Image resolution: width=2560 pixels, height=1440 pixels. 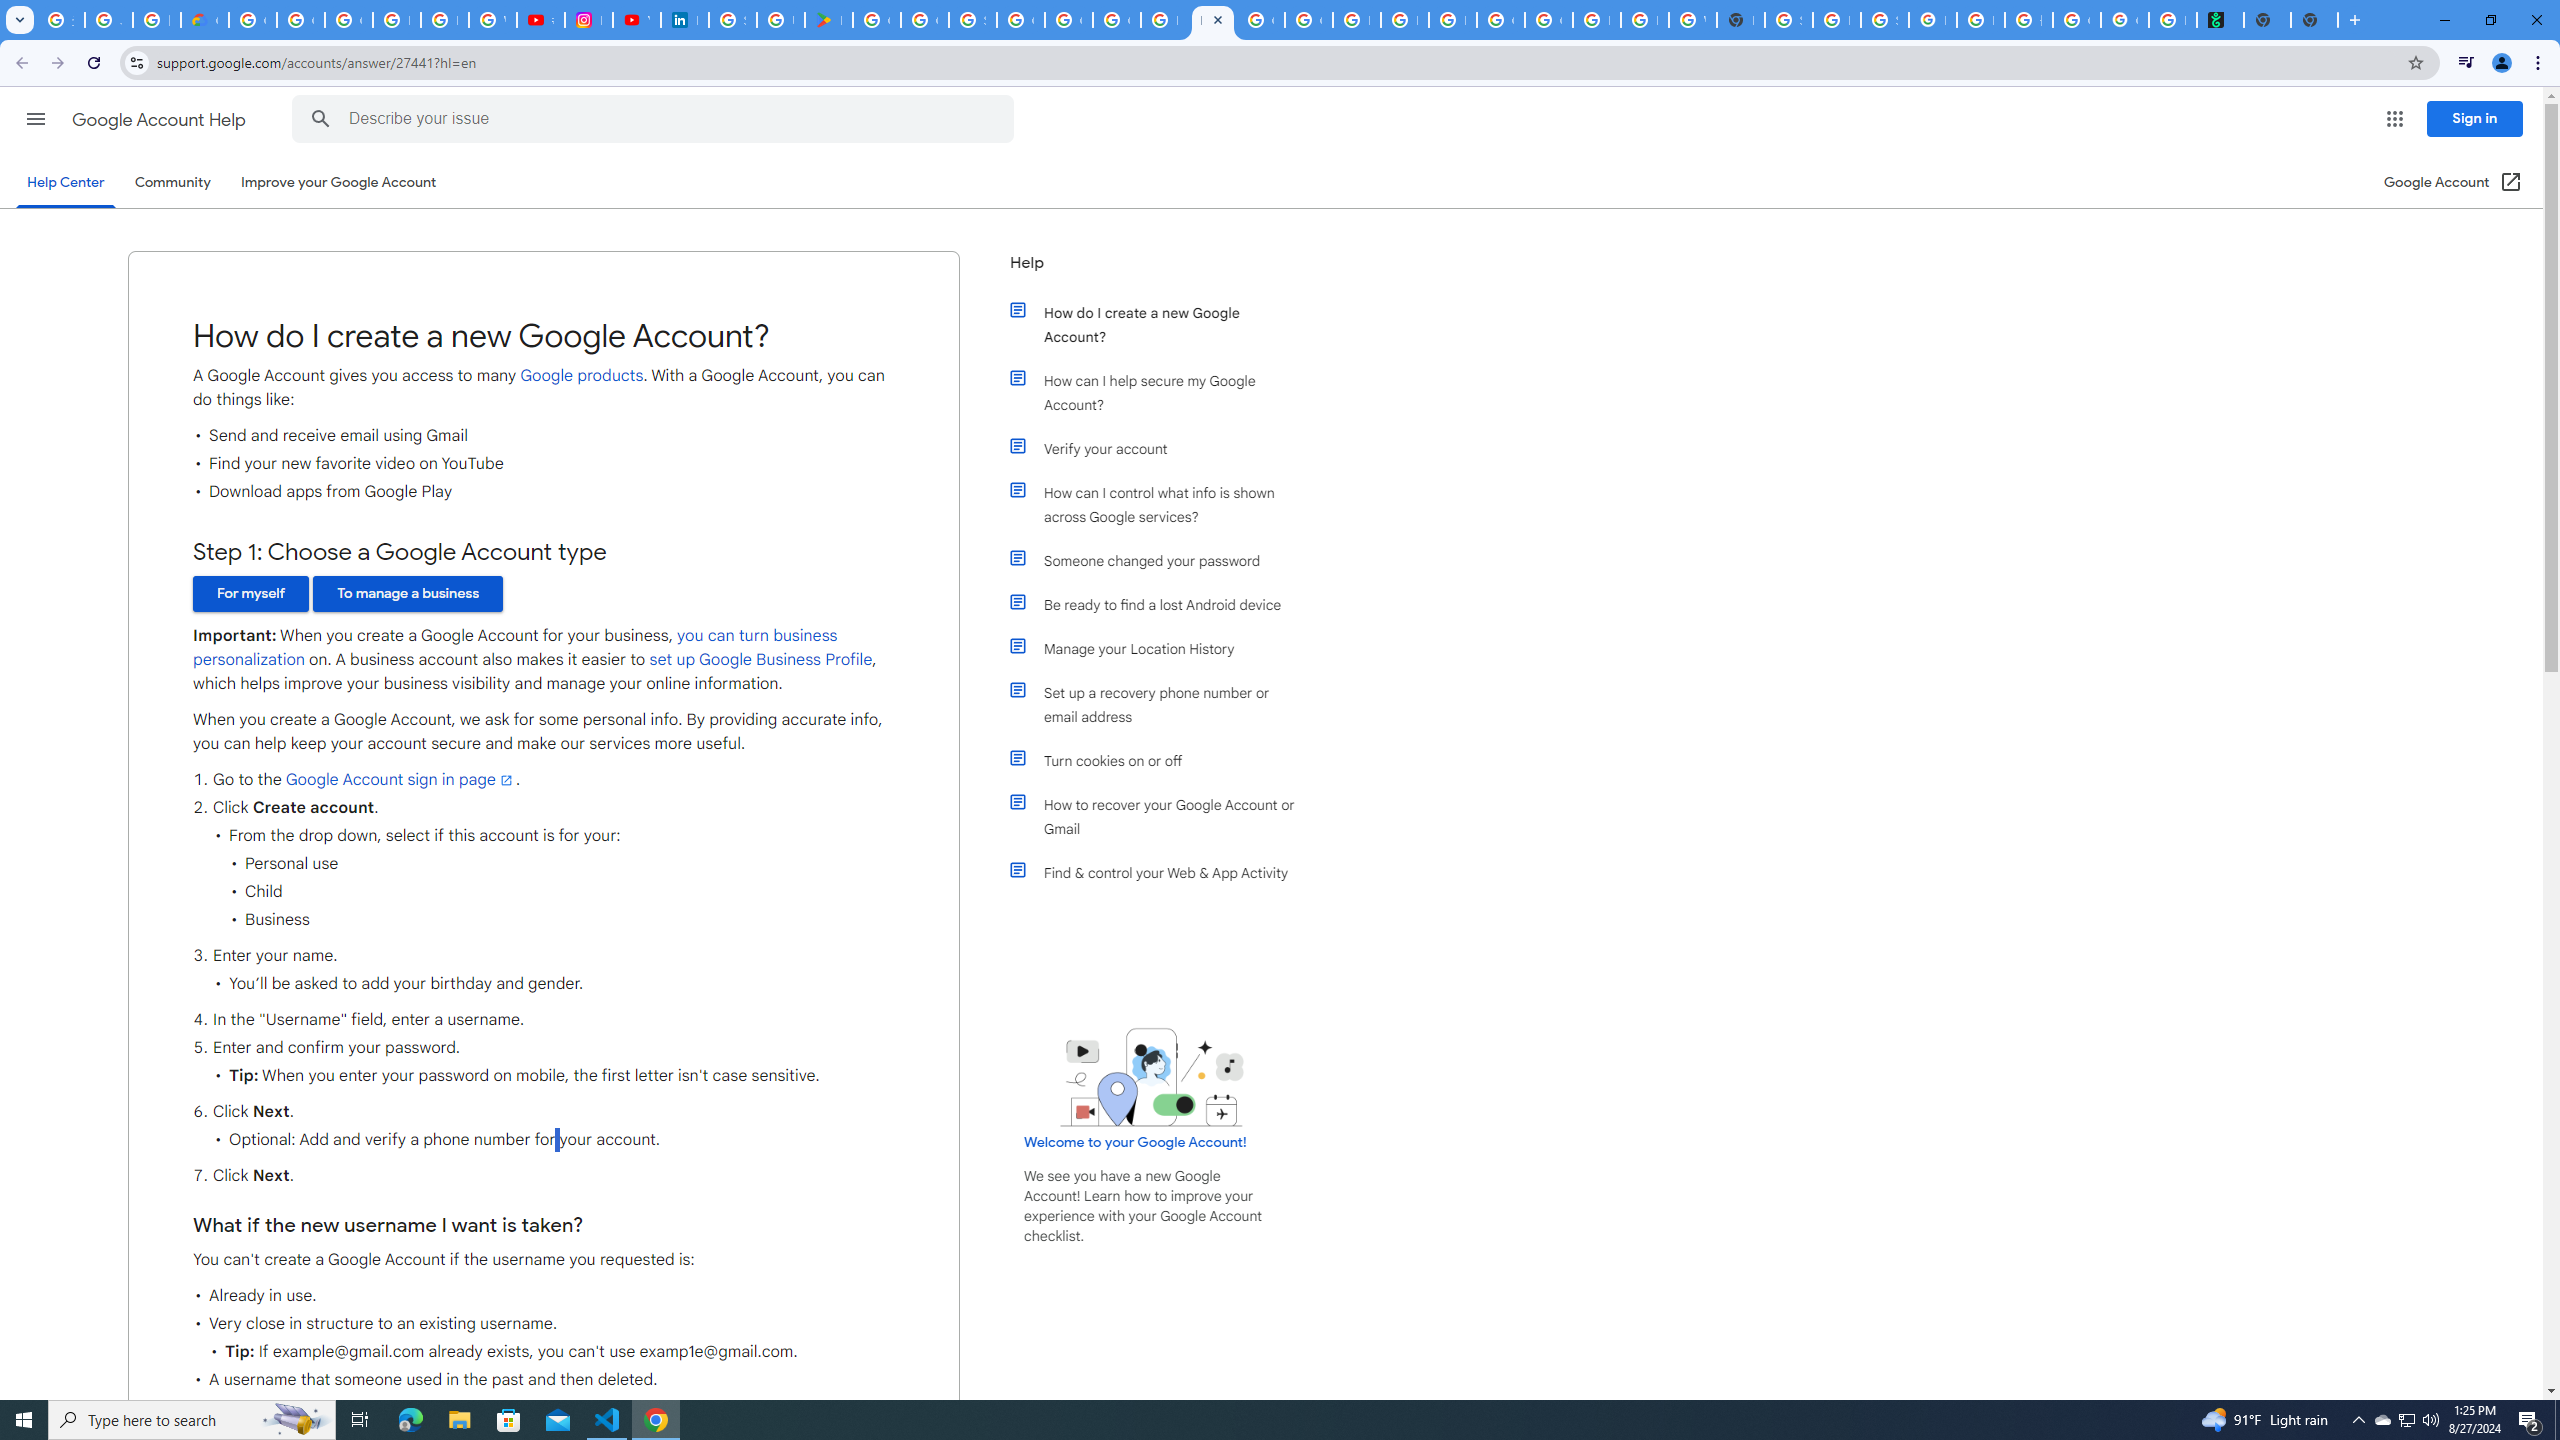 What do you see at coordinates (829, 20) in the screenshot?
I see `Last Shelter: Survival - Apps on Google Play` at bounding box center [829, 20].